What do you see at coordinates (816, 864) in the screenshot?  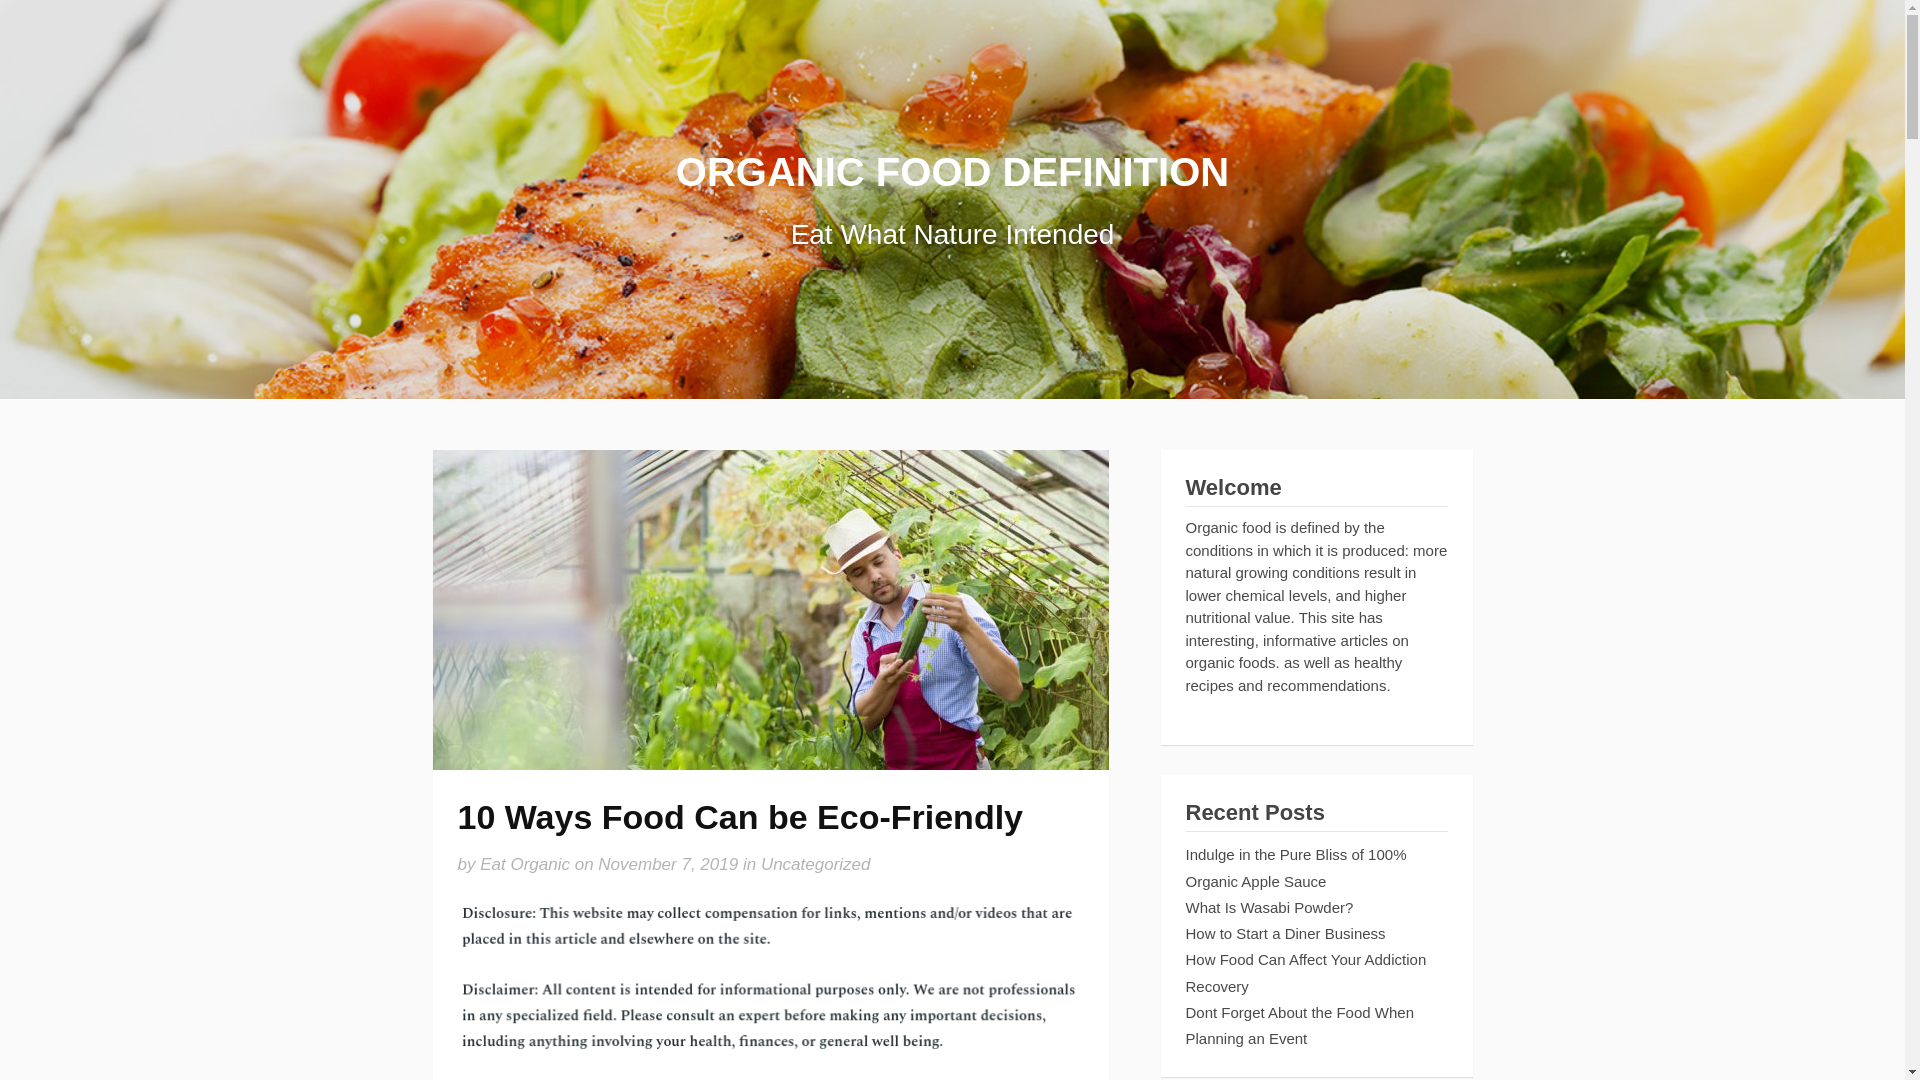 I see `Uncategorized` at bounding box center [816, 864].